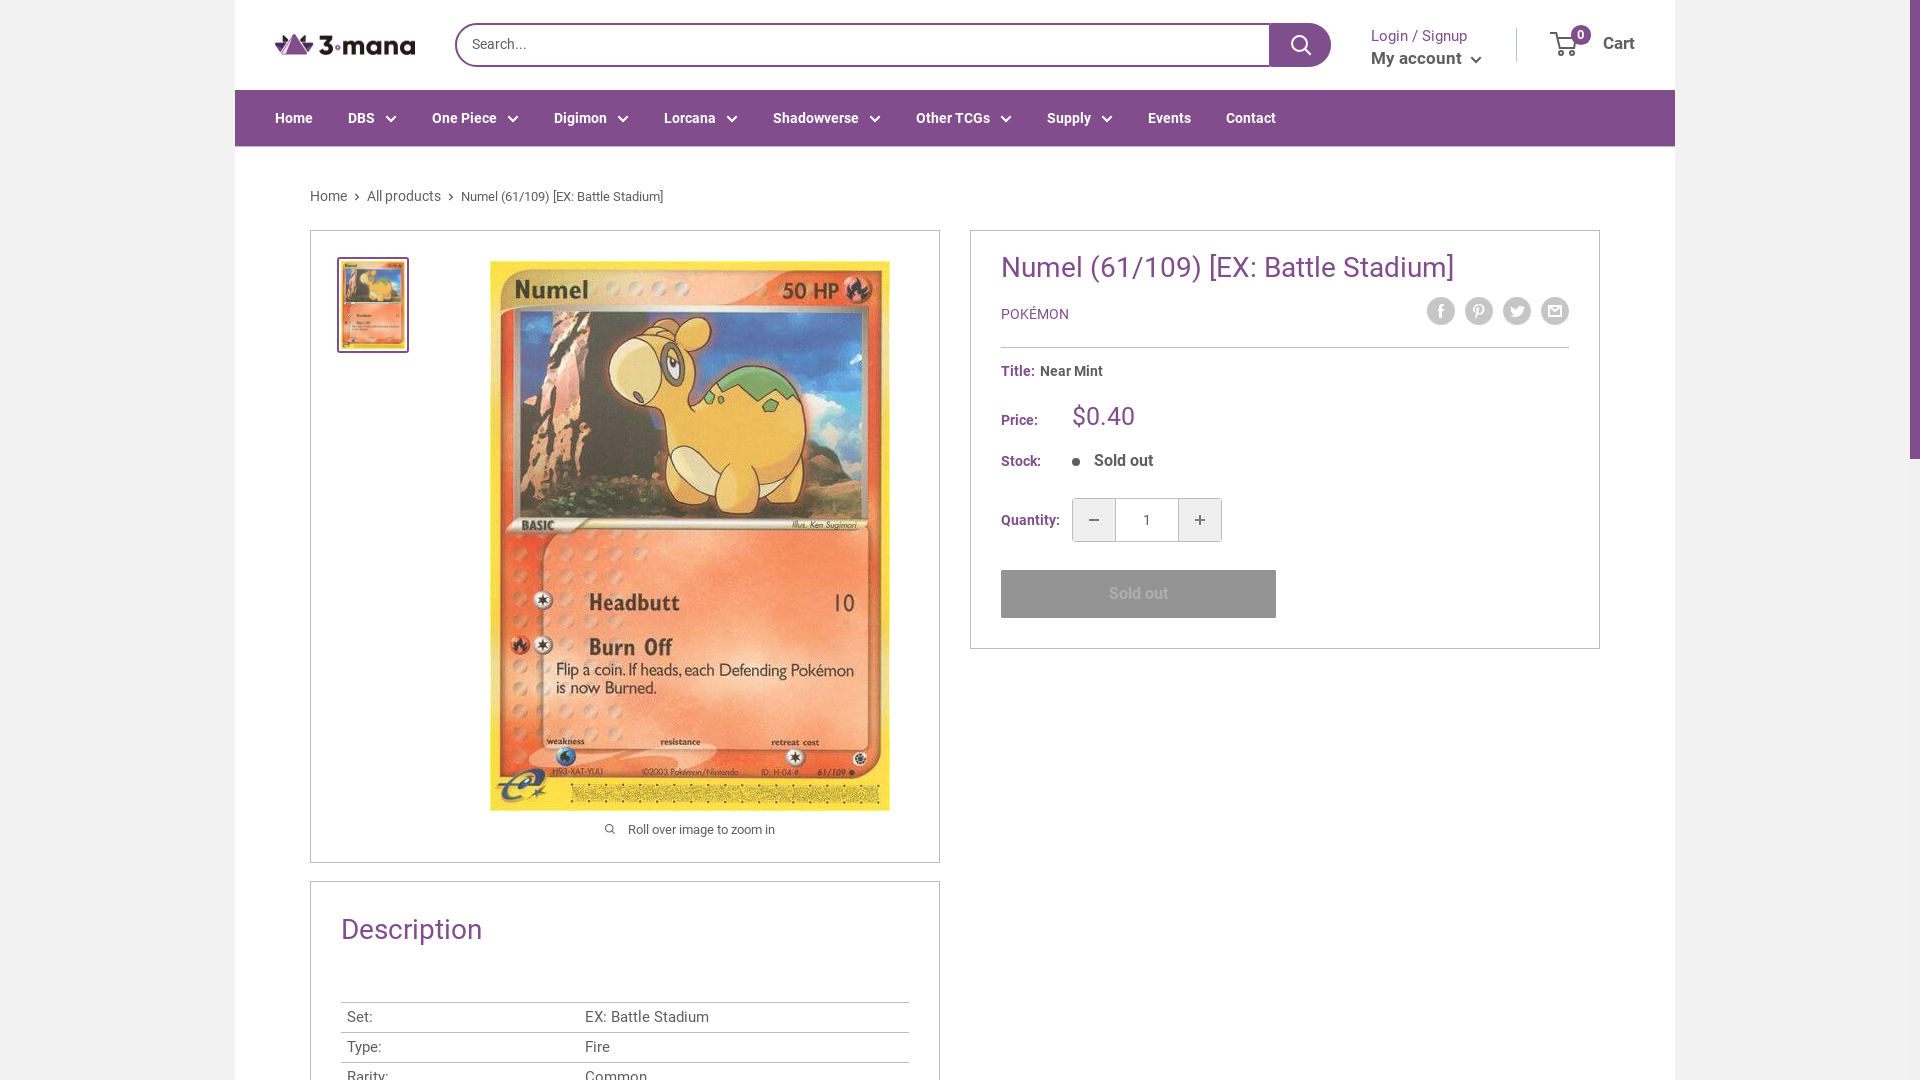  I want to click on Contact, so click(1251, 118).